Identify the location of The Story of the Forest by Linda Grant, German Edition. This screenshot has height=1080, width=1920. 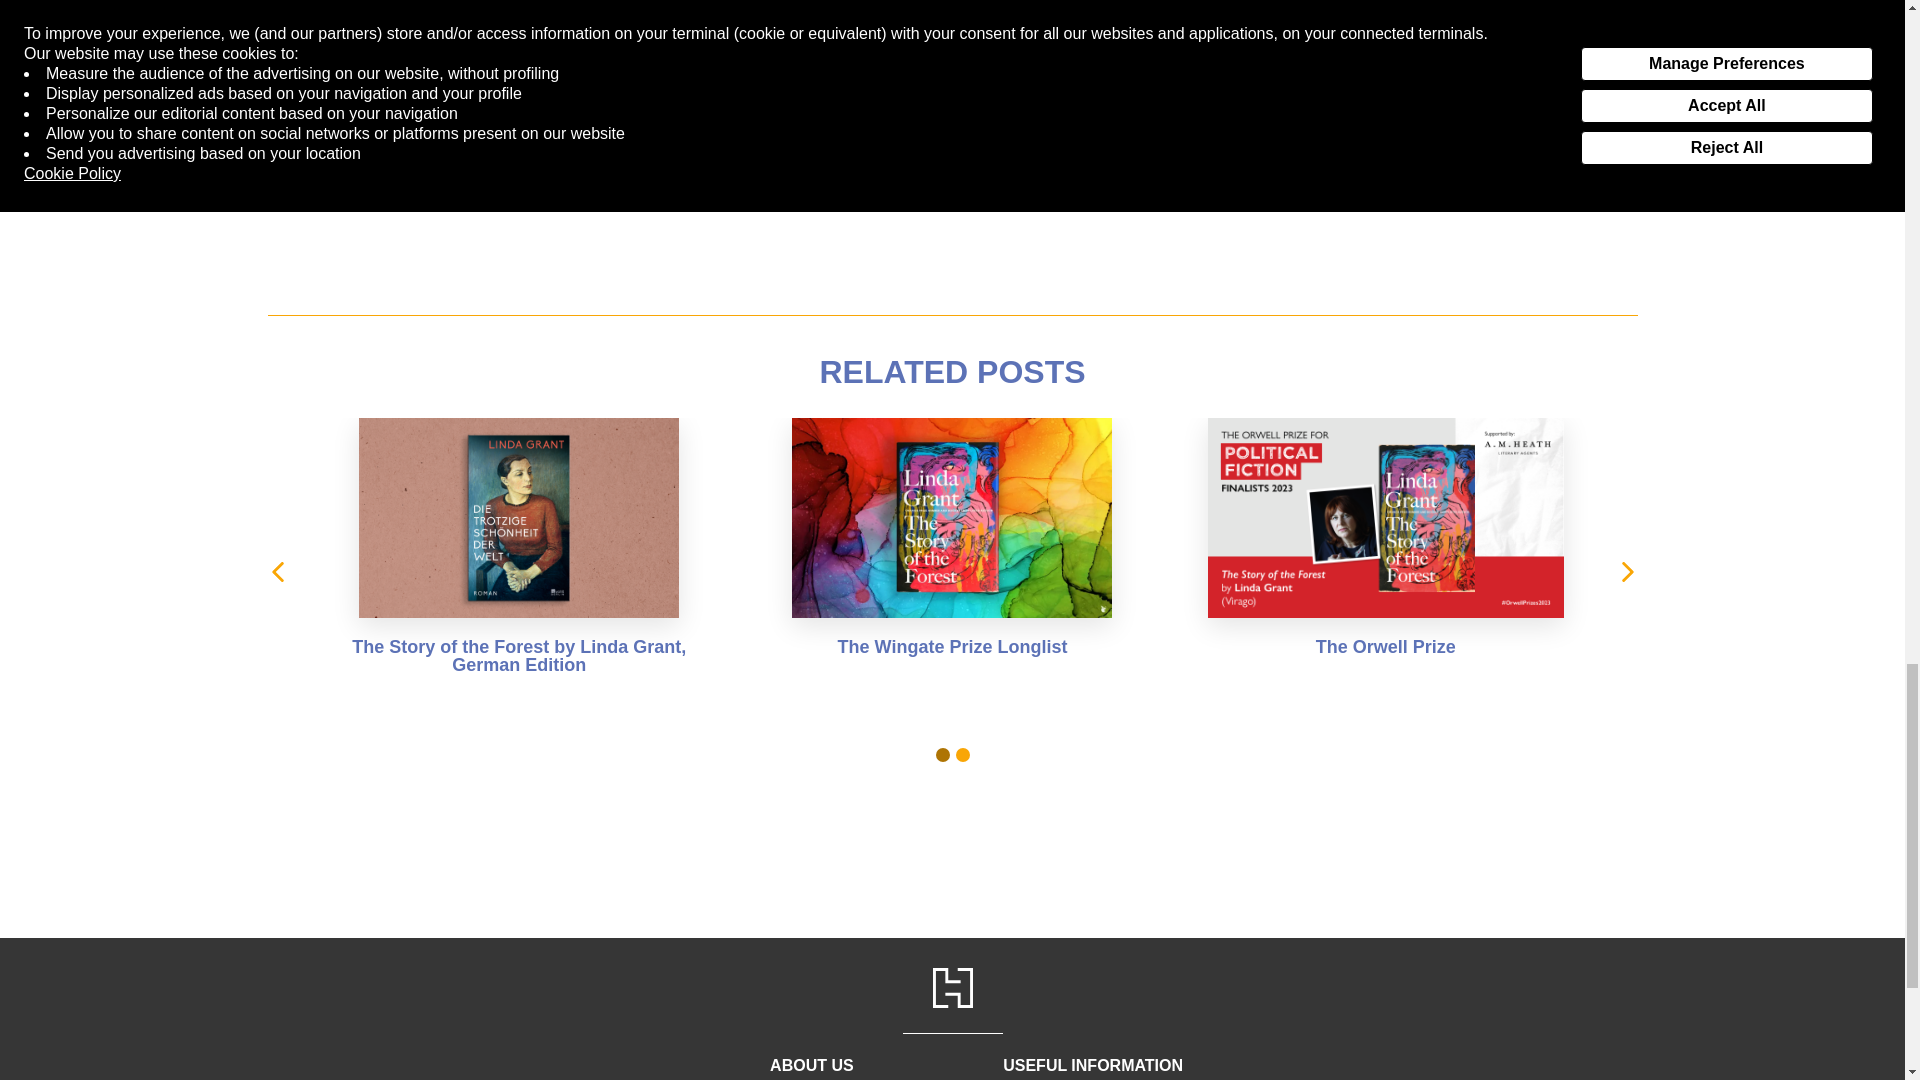
(518, 556).